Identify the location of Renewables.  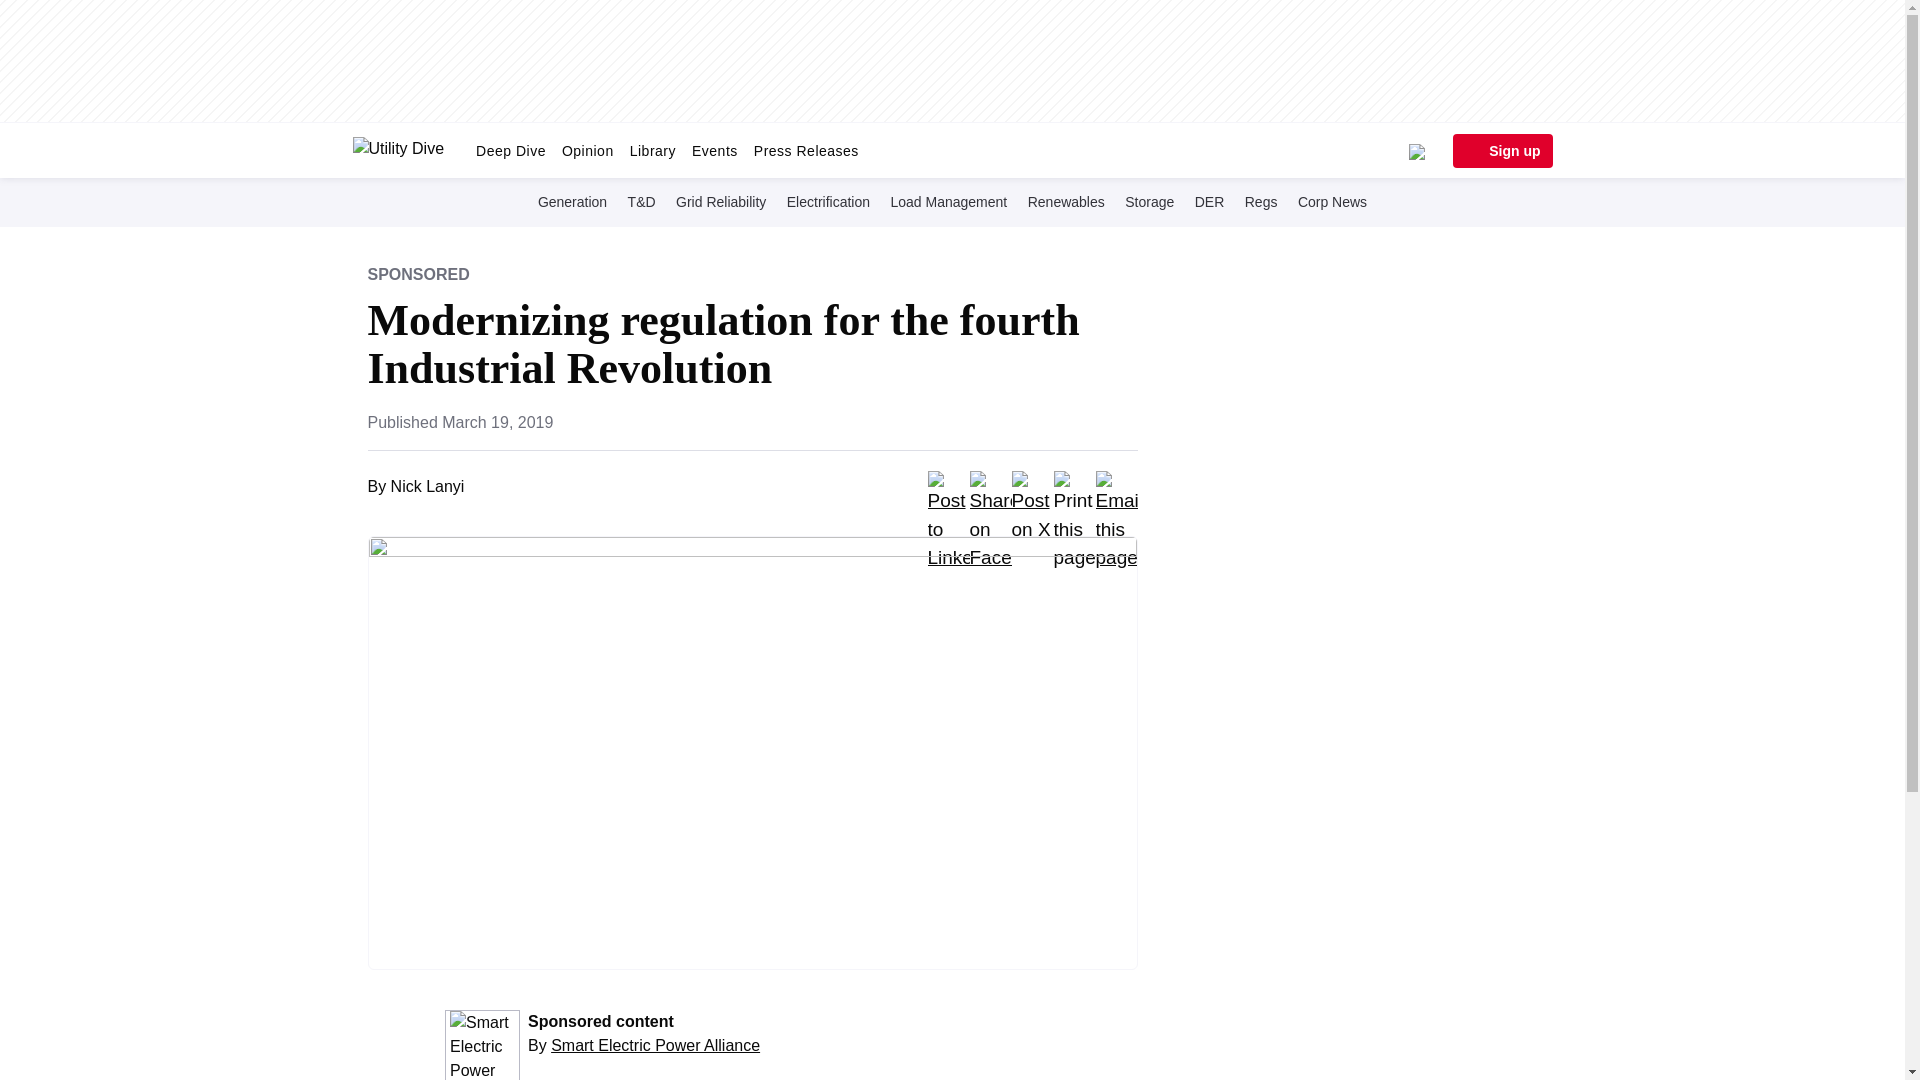
(1066, 201).